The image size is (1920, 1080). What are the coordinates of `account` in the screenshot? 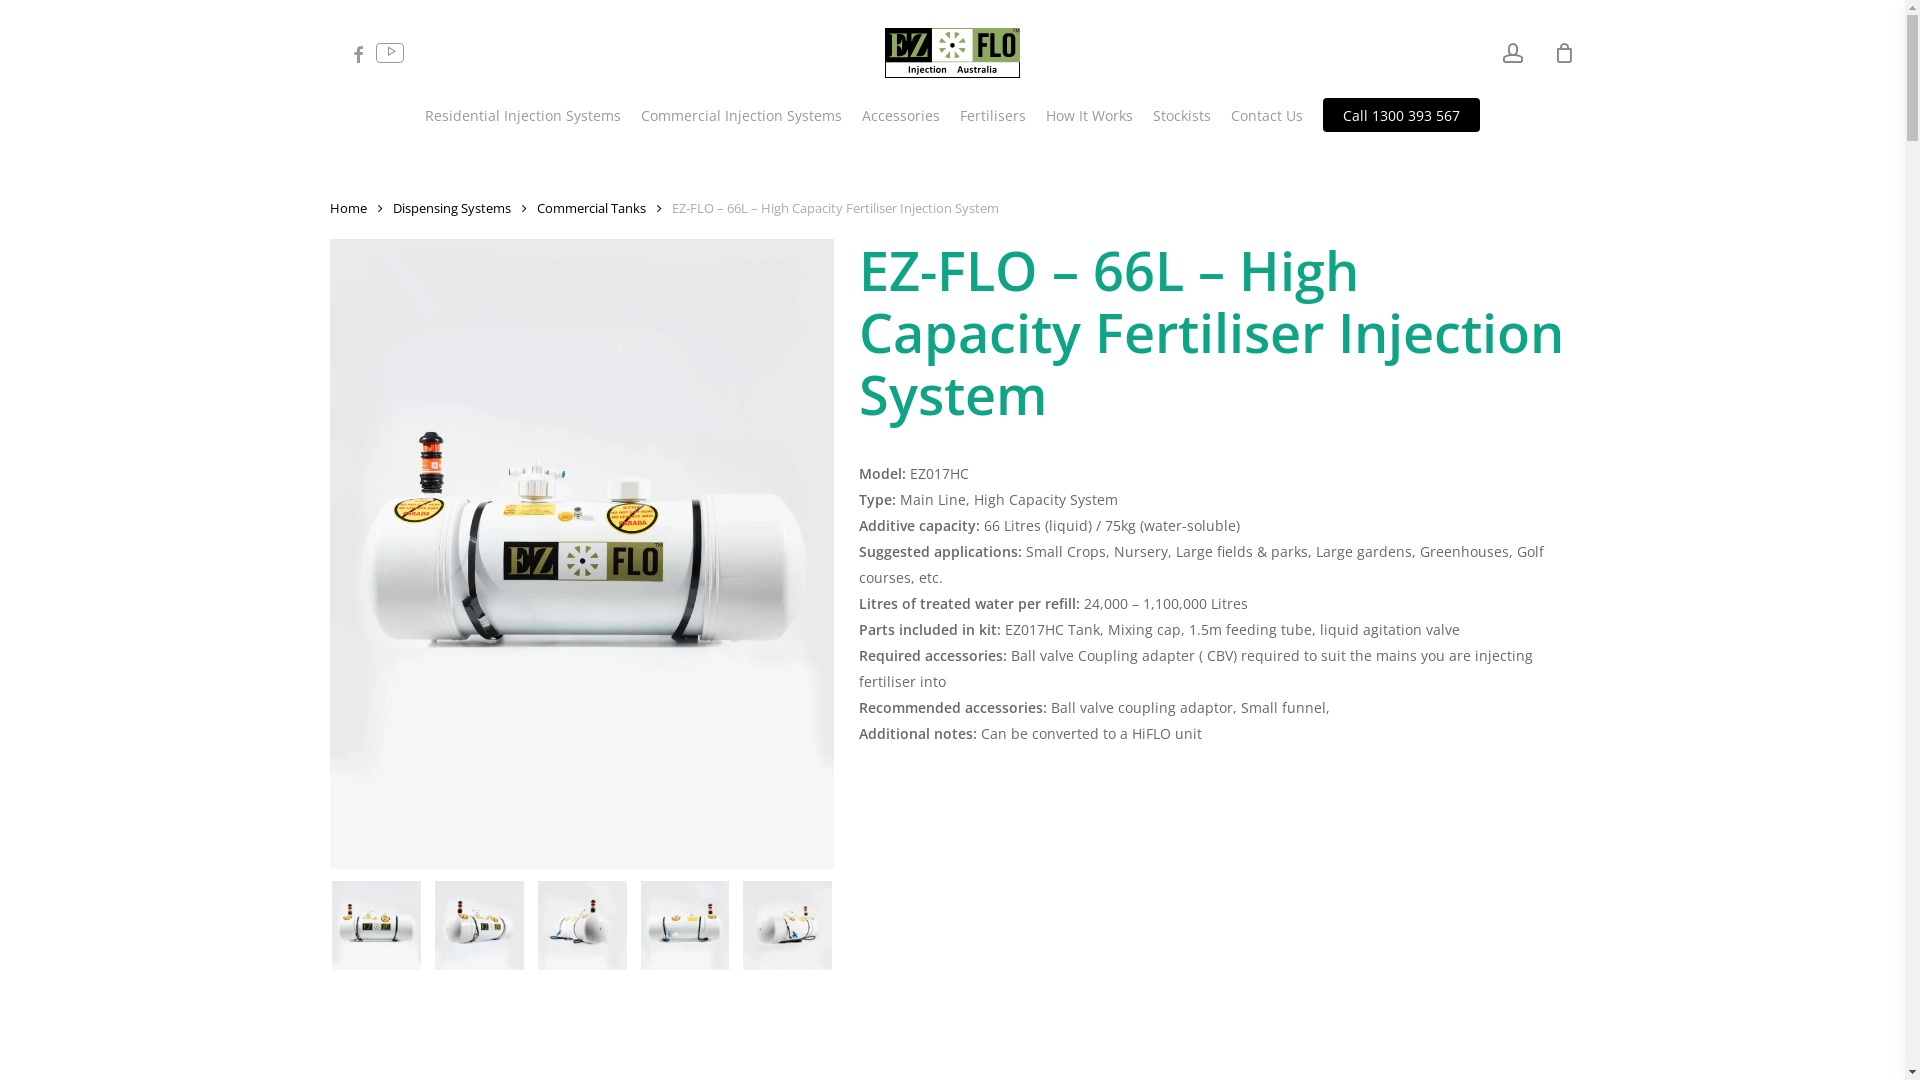 It's located at (1513, 52).